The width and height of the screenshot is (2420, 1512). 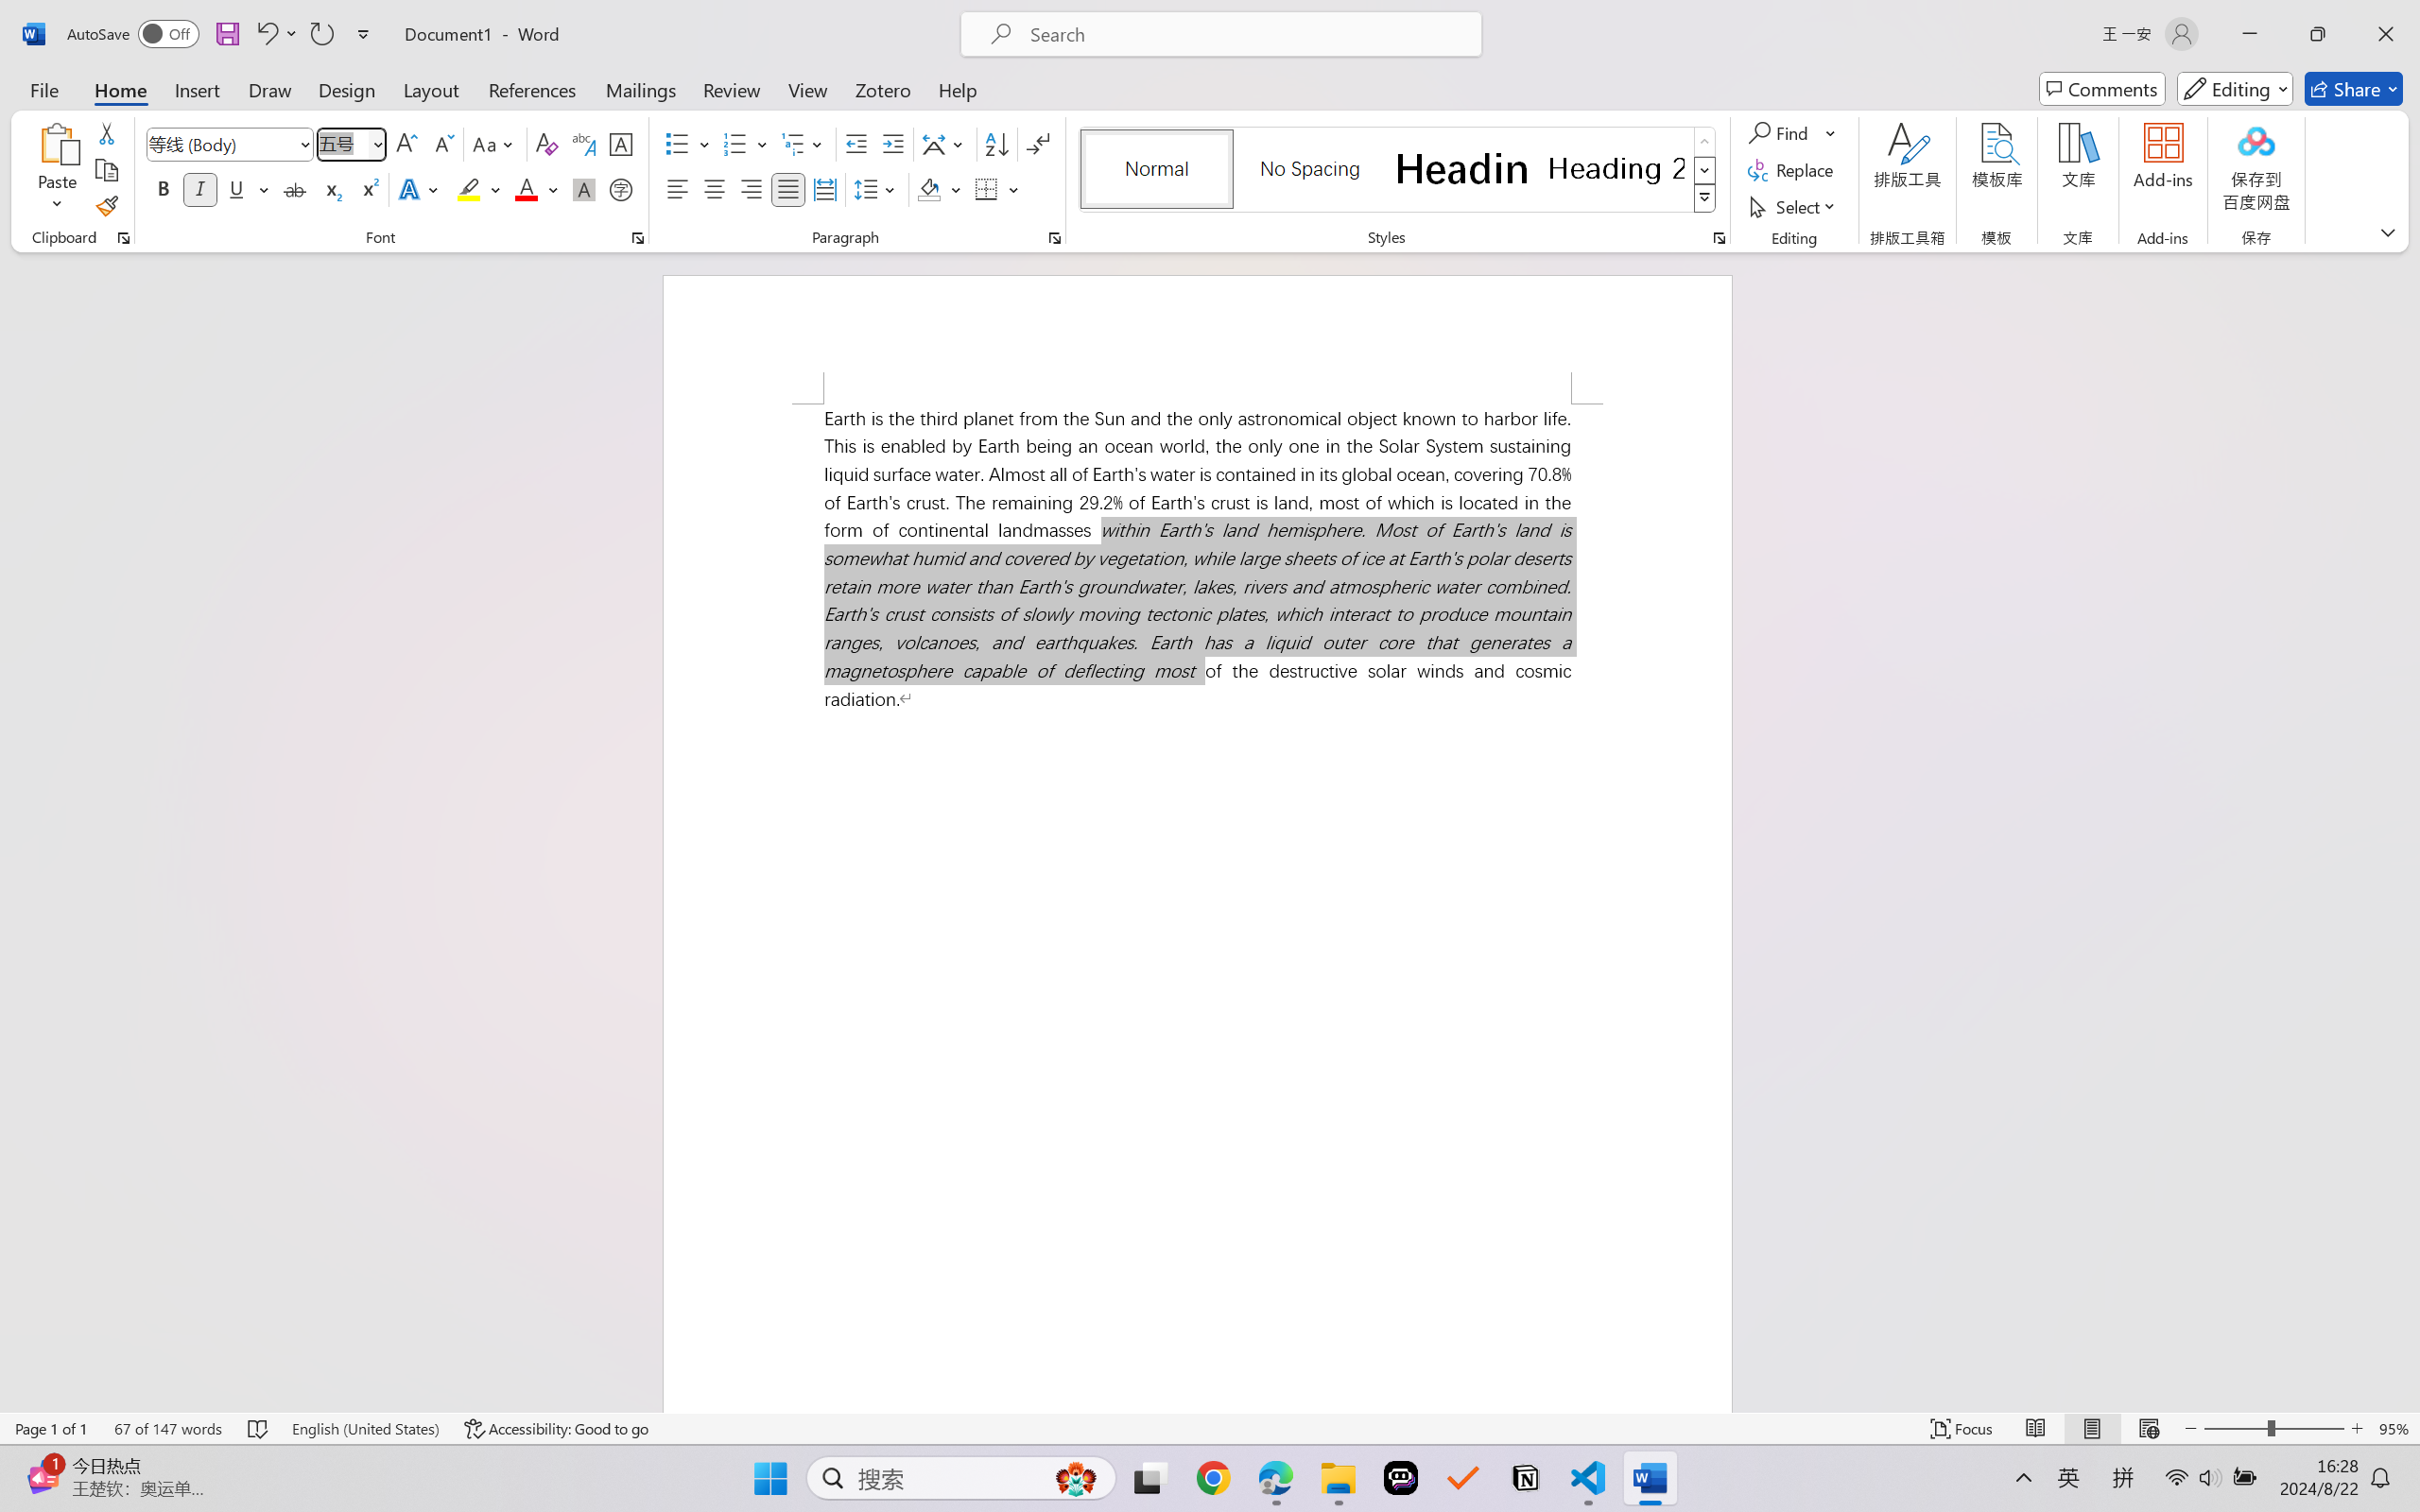 I want to click on Styles, so click(x=1705, y=198).